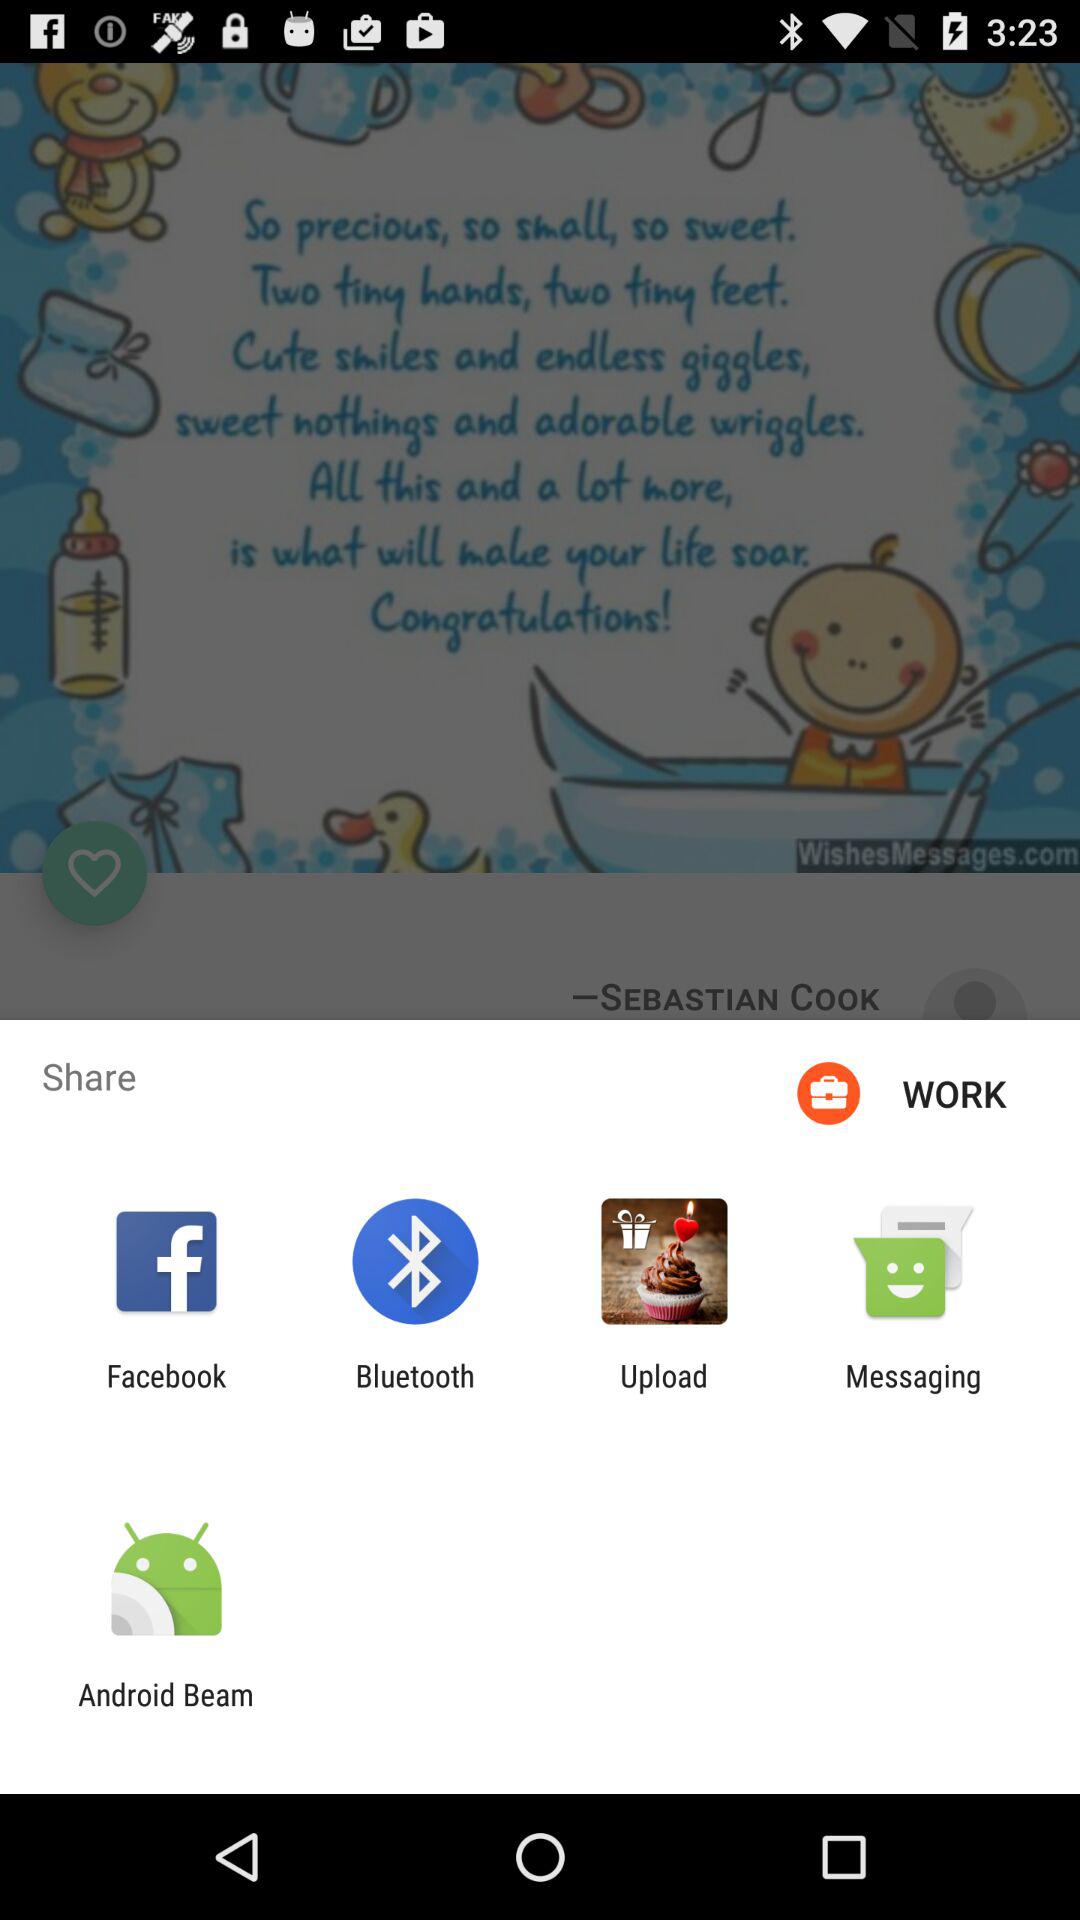  Describe the element at coordinates (414, 1393) in the screenshot. I see `choose the app to the right of facebook item` at that location.